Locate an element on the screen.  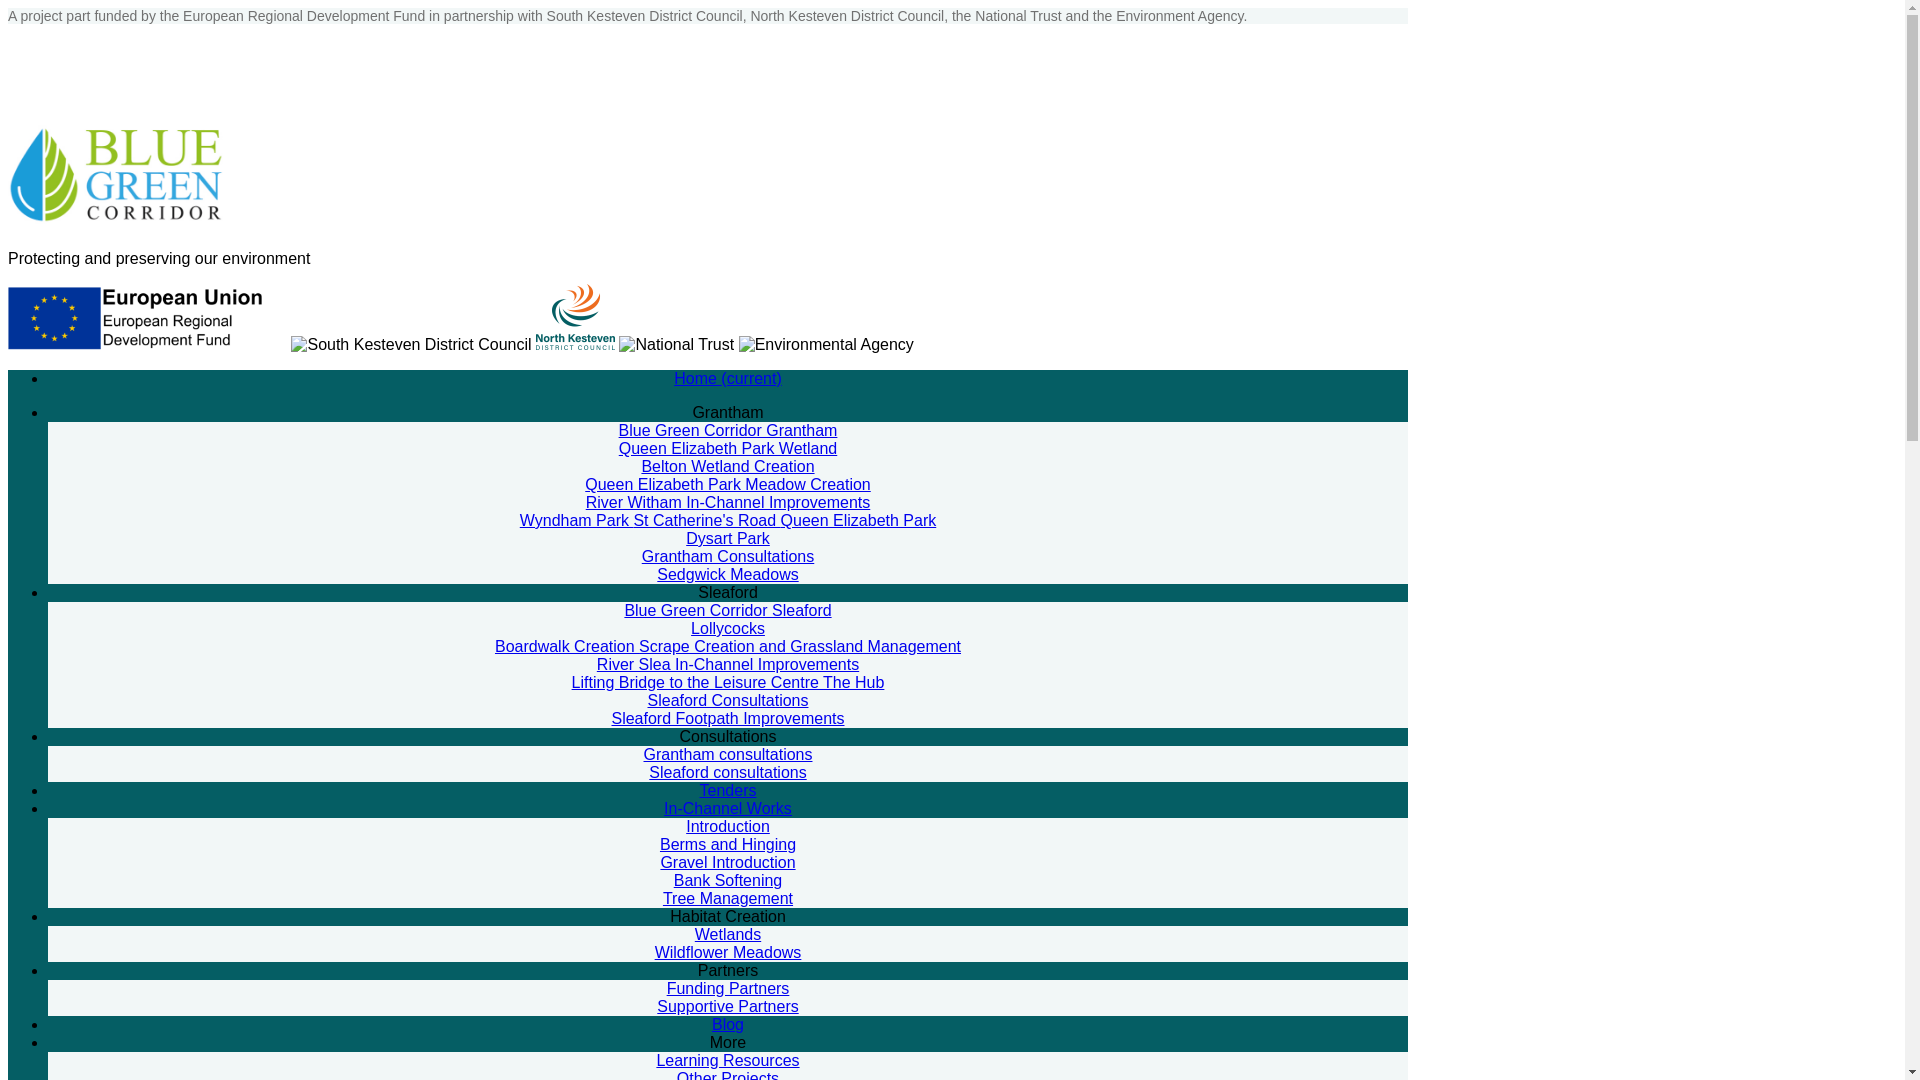
Blue Green Corridor Sleaford is located at coordinates (728, 610).